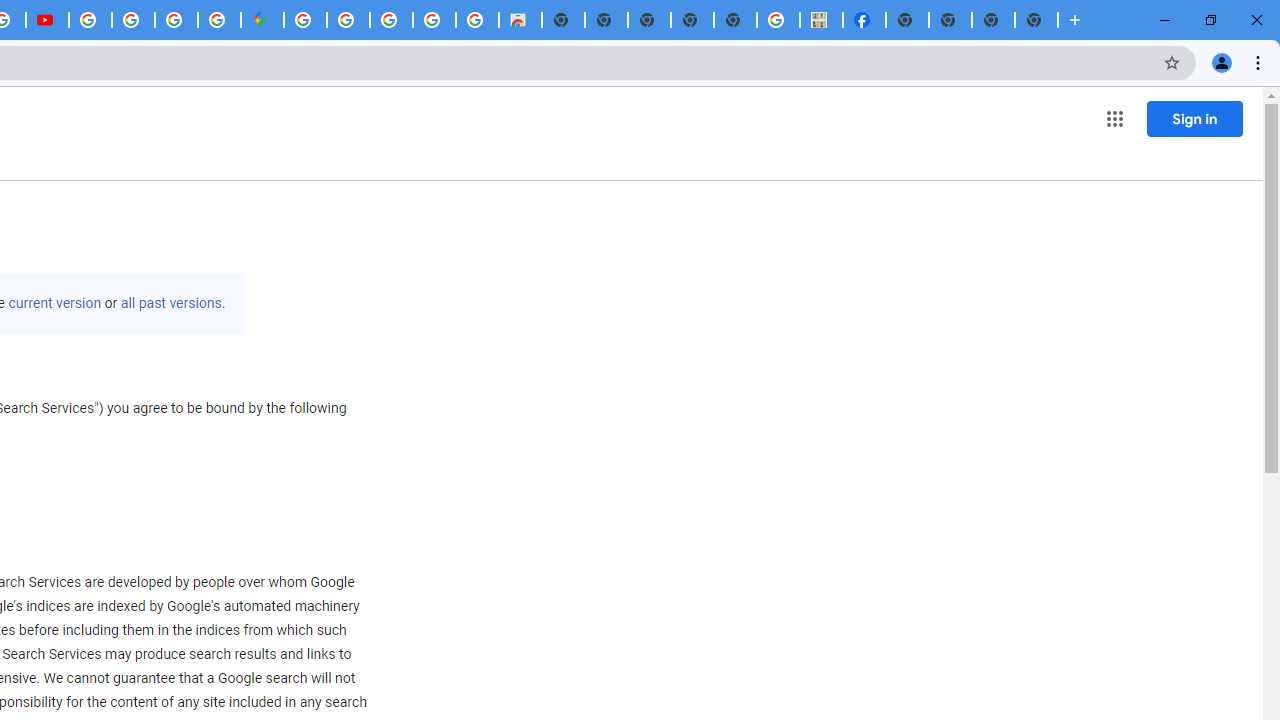  Describe the element at coordinates (305, 20) in the screenshot. I see `Sign in - Google Accounts` at that location.